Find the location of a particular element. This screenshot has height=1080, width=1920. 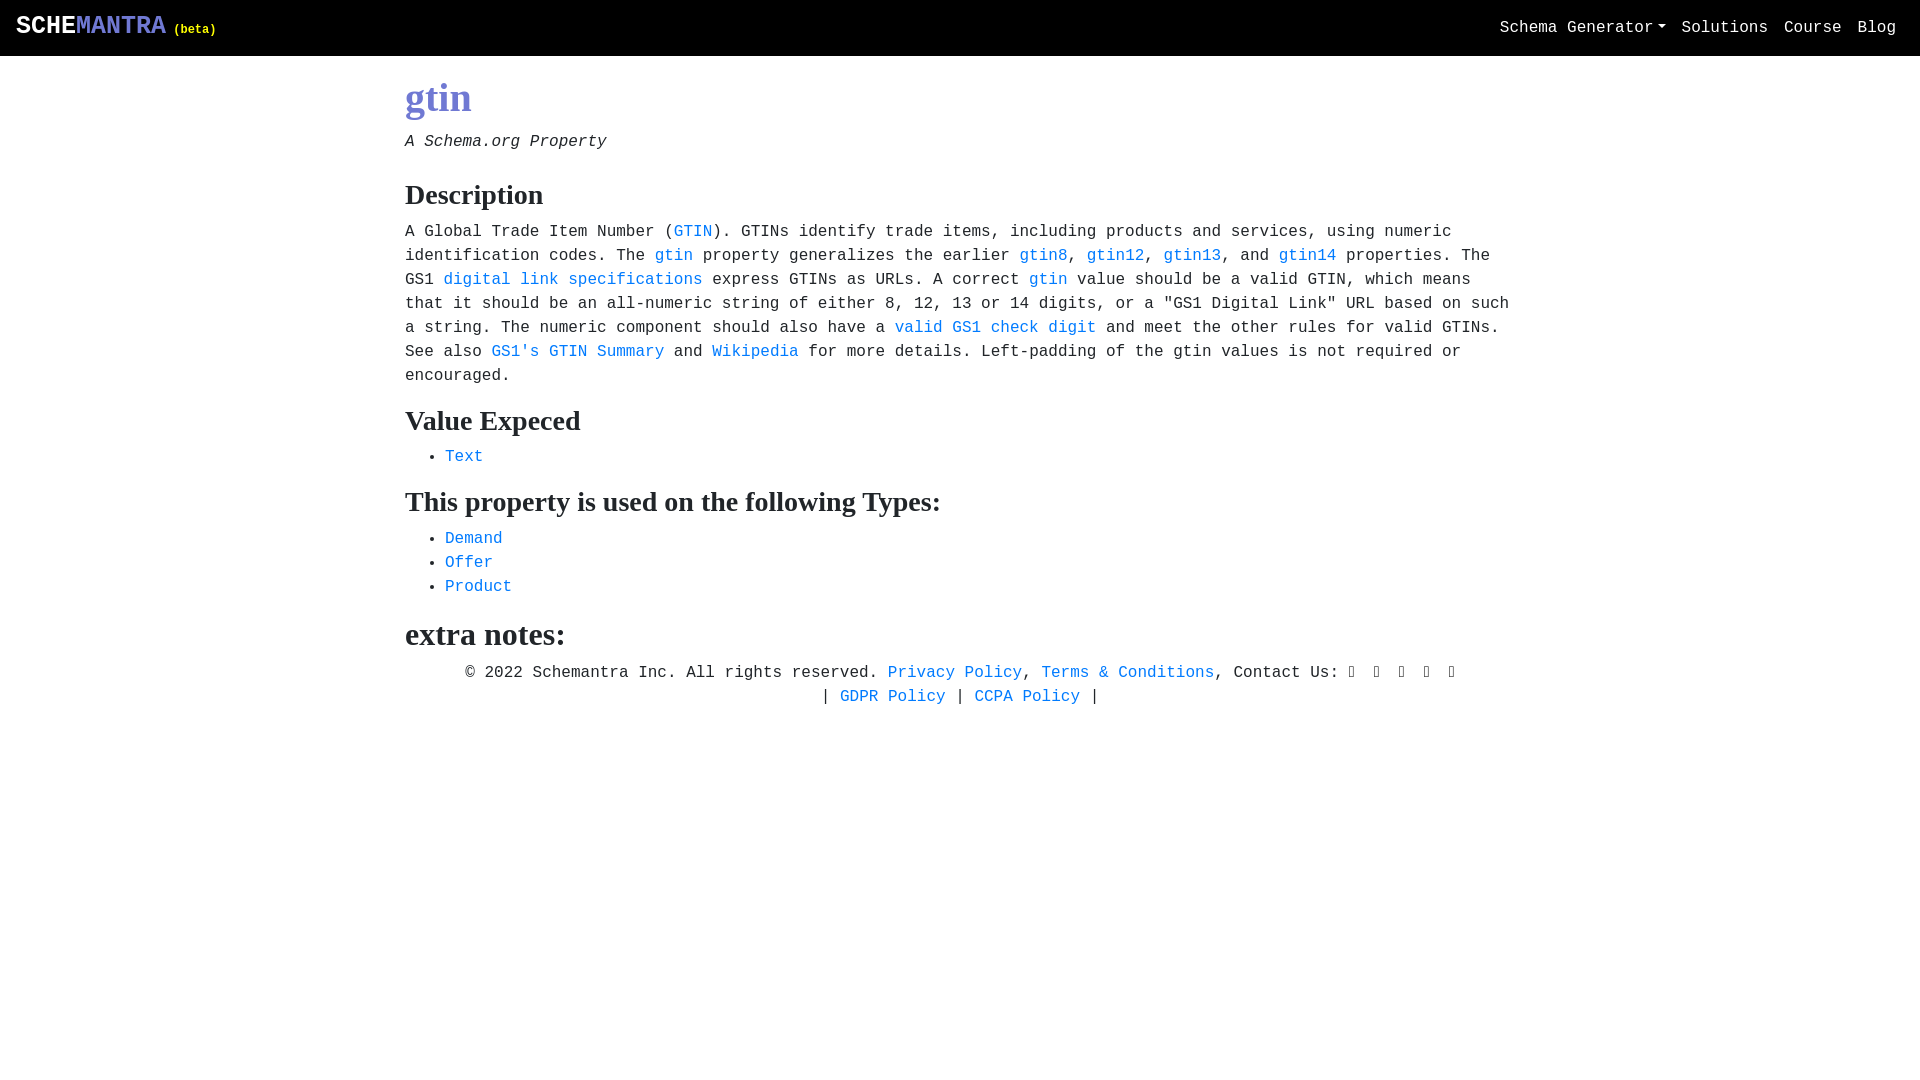

gtin8 is located at coordinates (1043, 256).